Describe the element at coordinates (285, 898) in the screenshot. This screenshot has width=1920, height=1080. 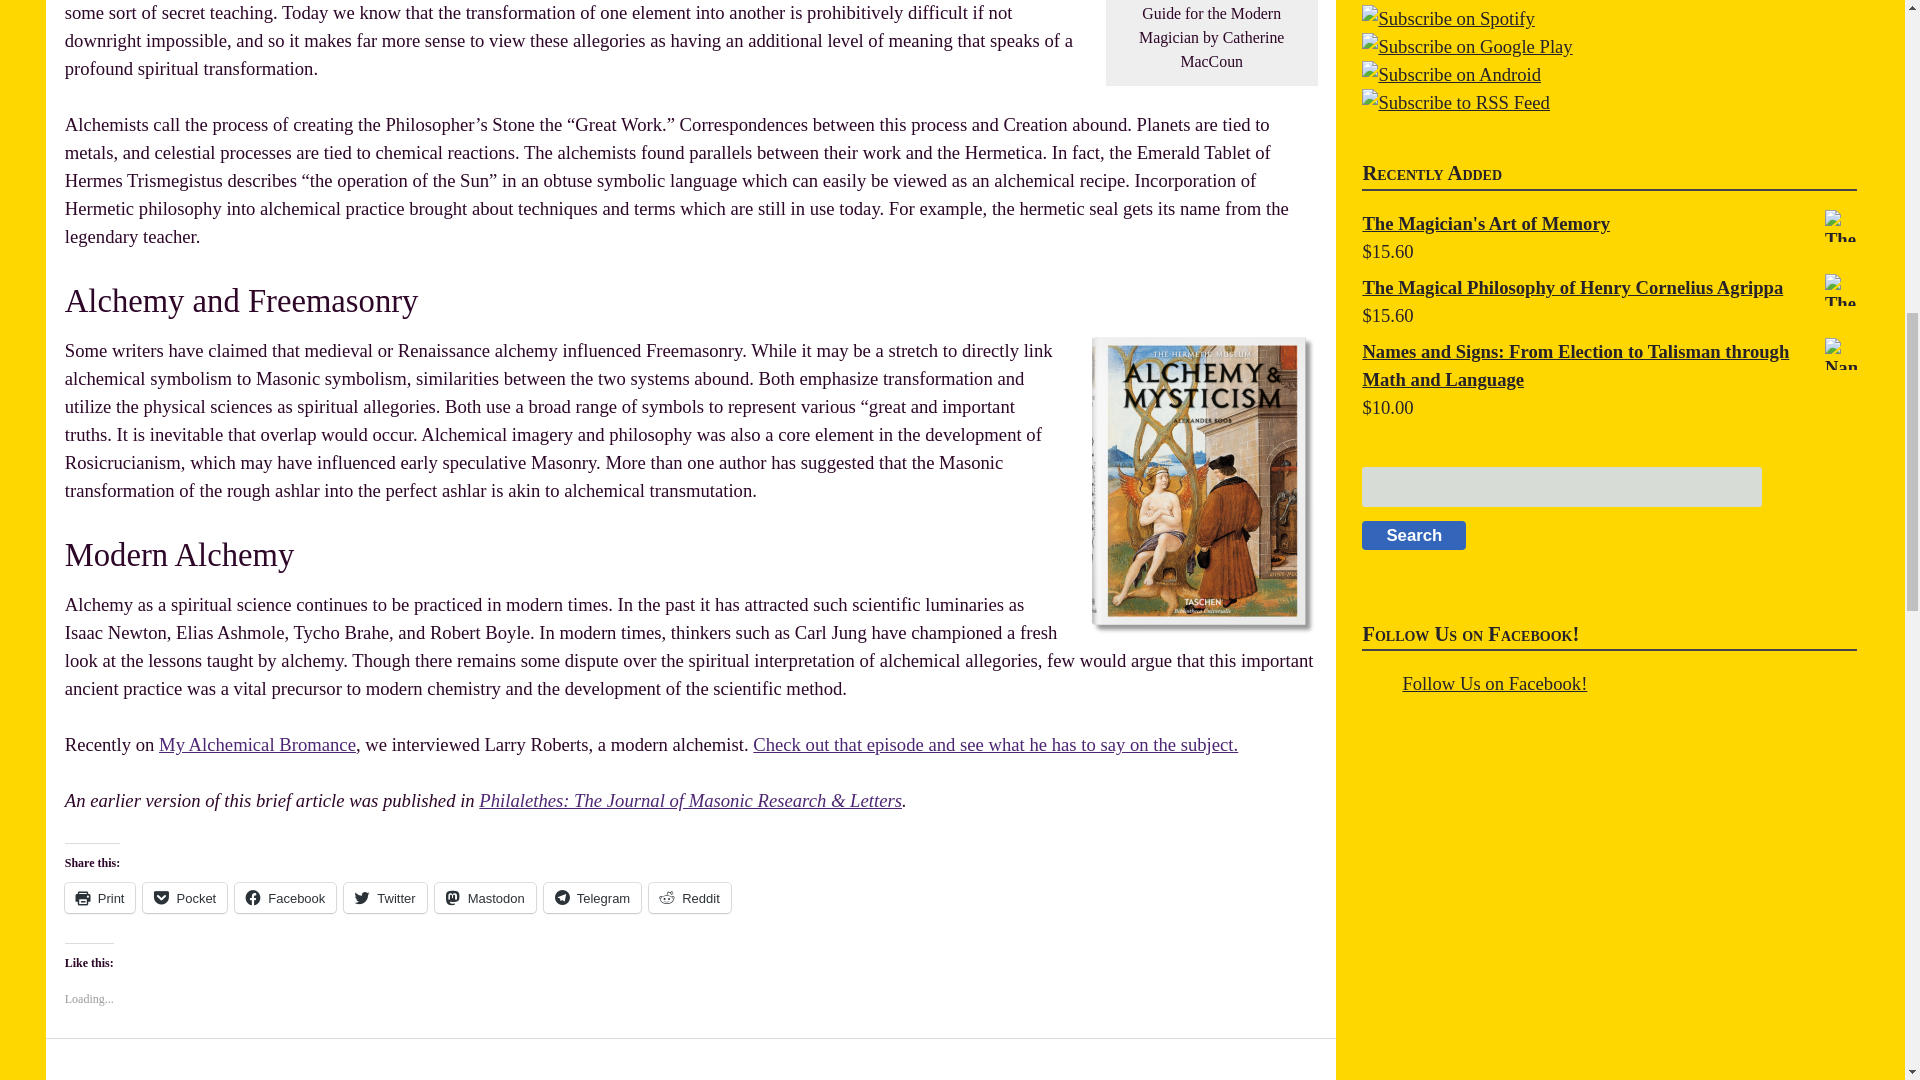
I see `Click to share on Facebook` at that location.